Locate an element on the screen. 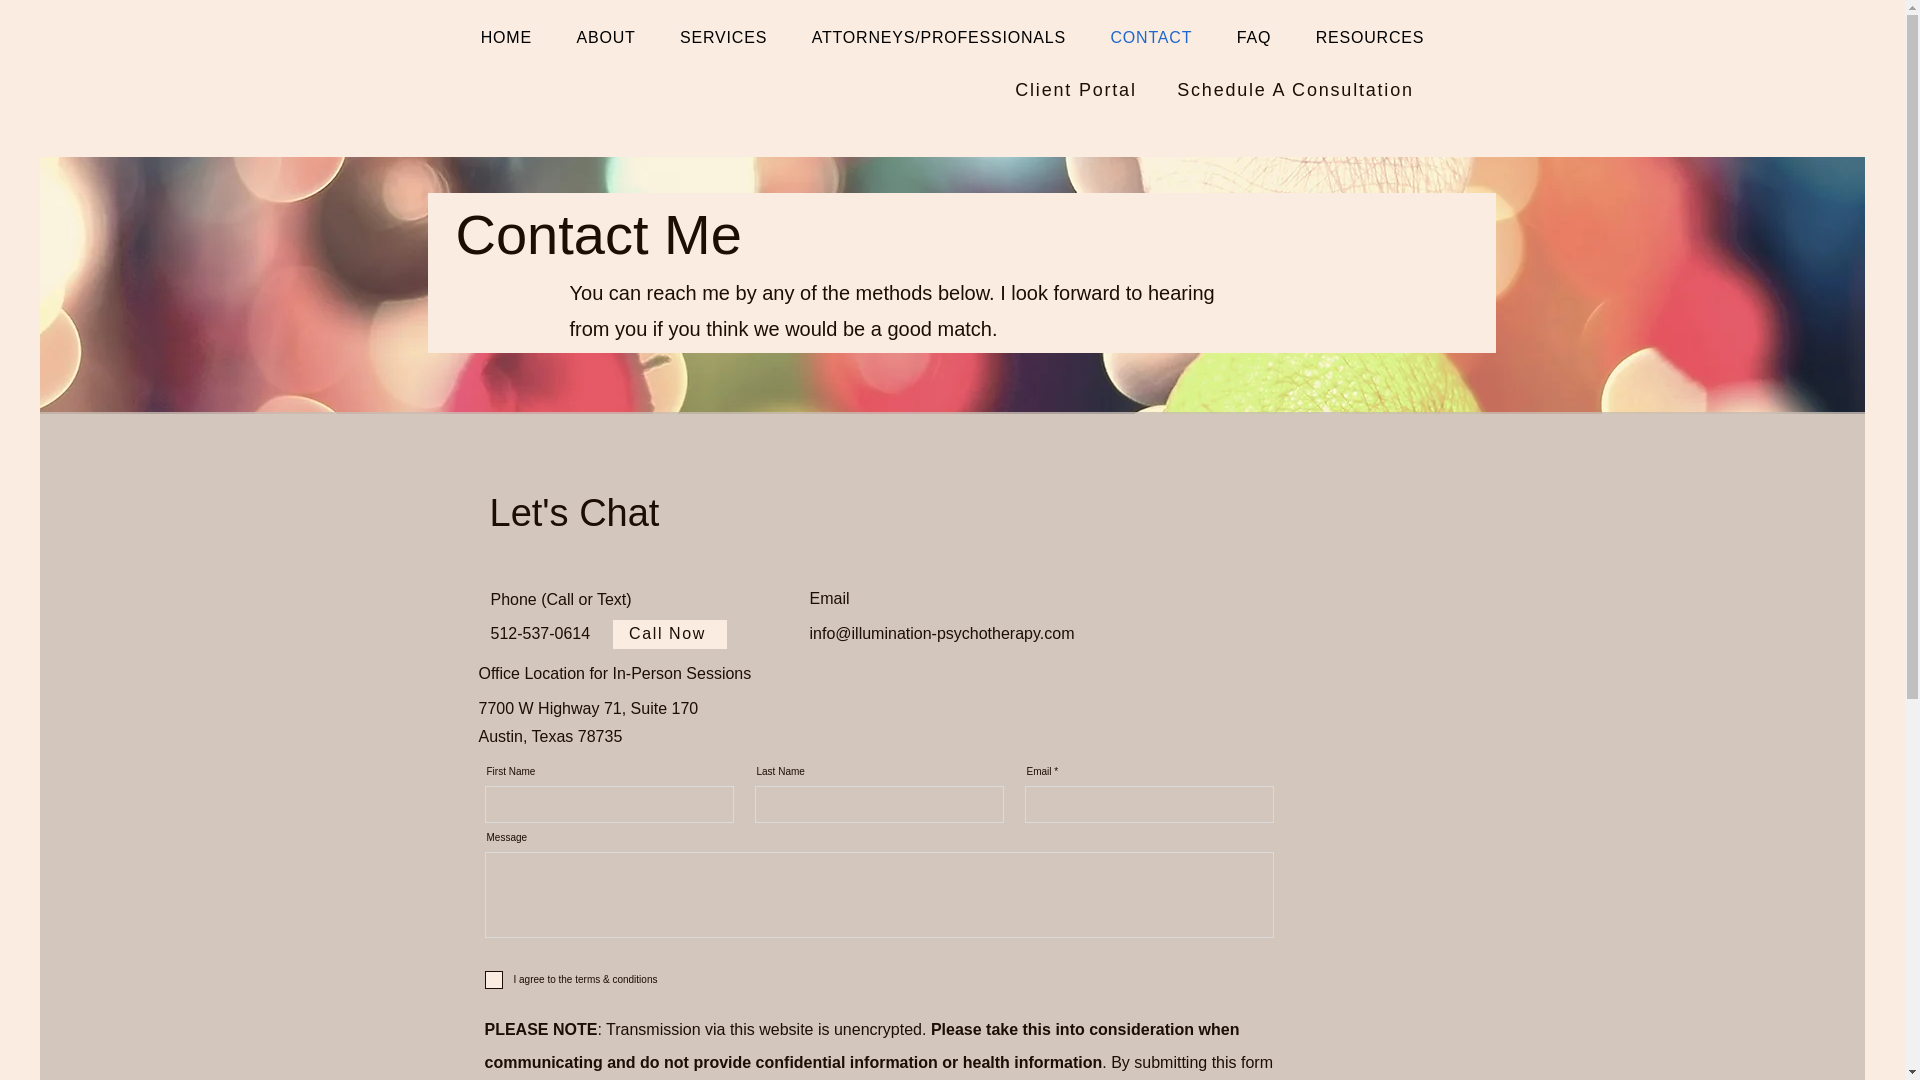 The image size is (1920, 1080). Client Portal is located at coordinates (1078, 89).